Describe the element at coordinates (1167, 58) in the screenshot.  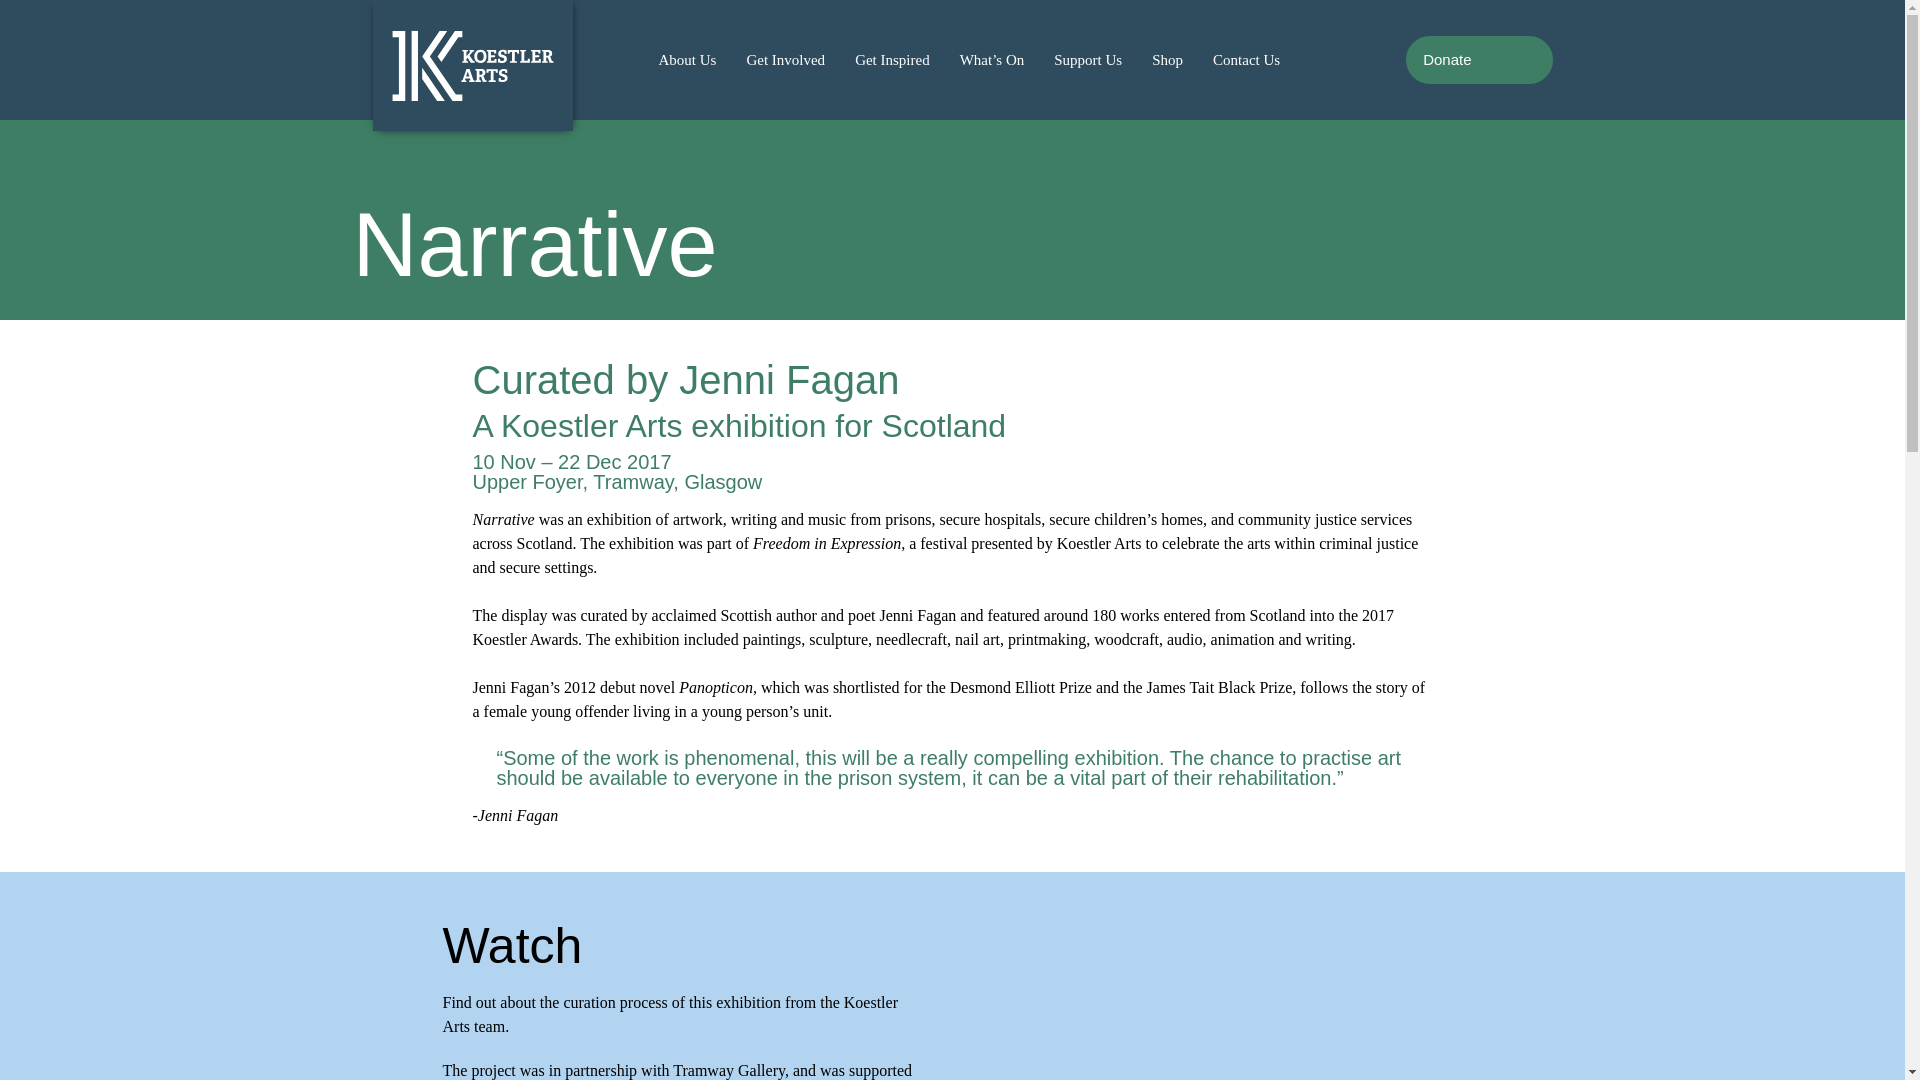
I see `Shop` at that location.